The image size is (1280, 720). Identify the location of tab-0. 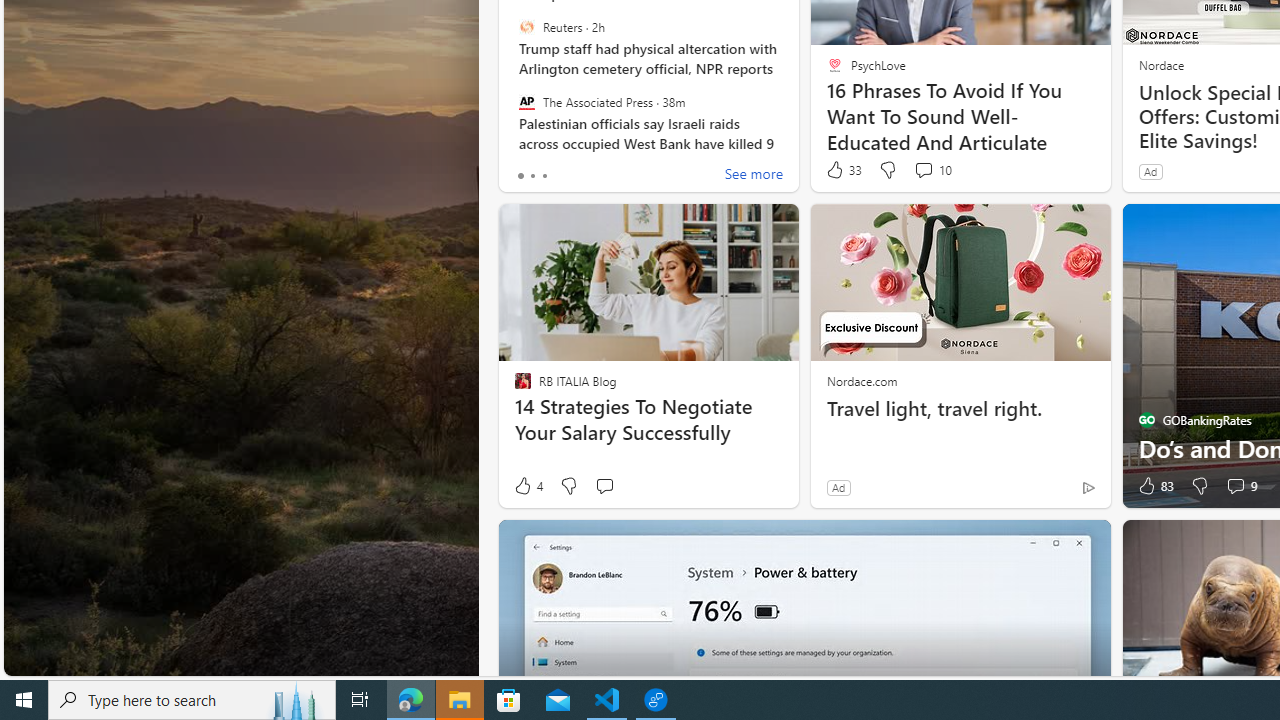
(520, 176).